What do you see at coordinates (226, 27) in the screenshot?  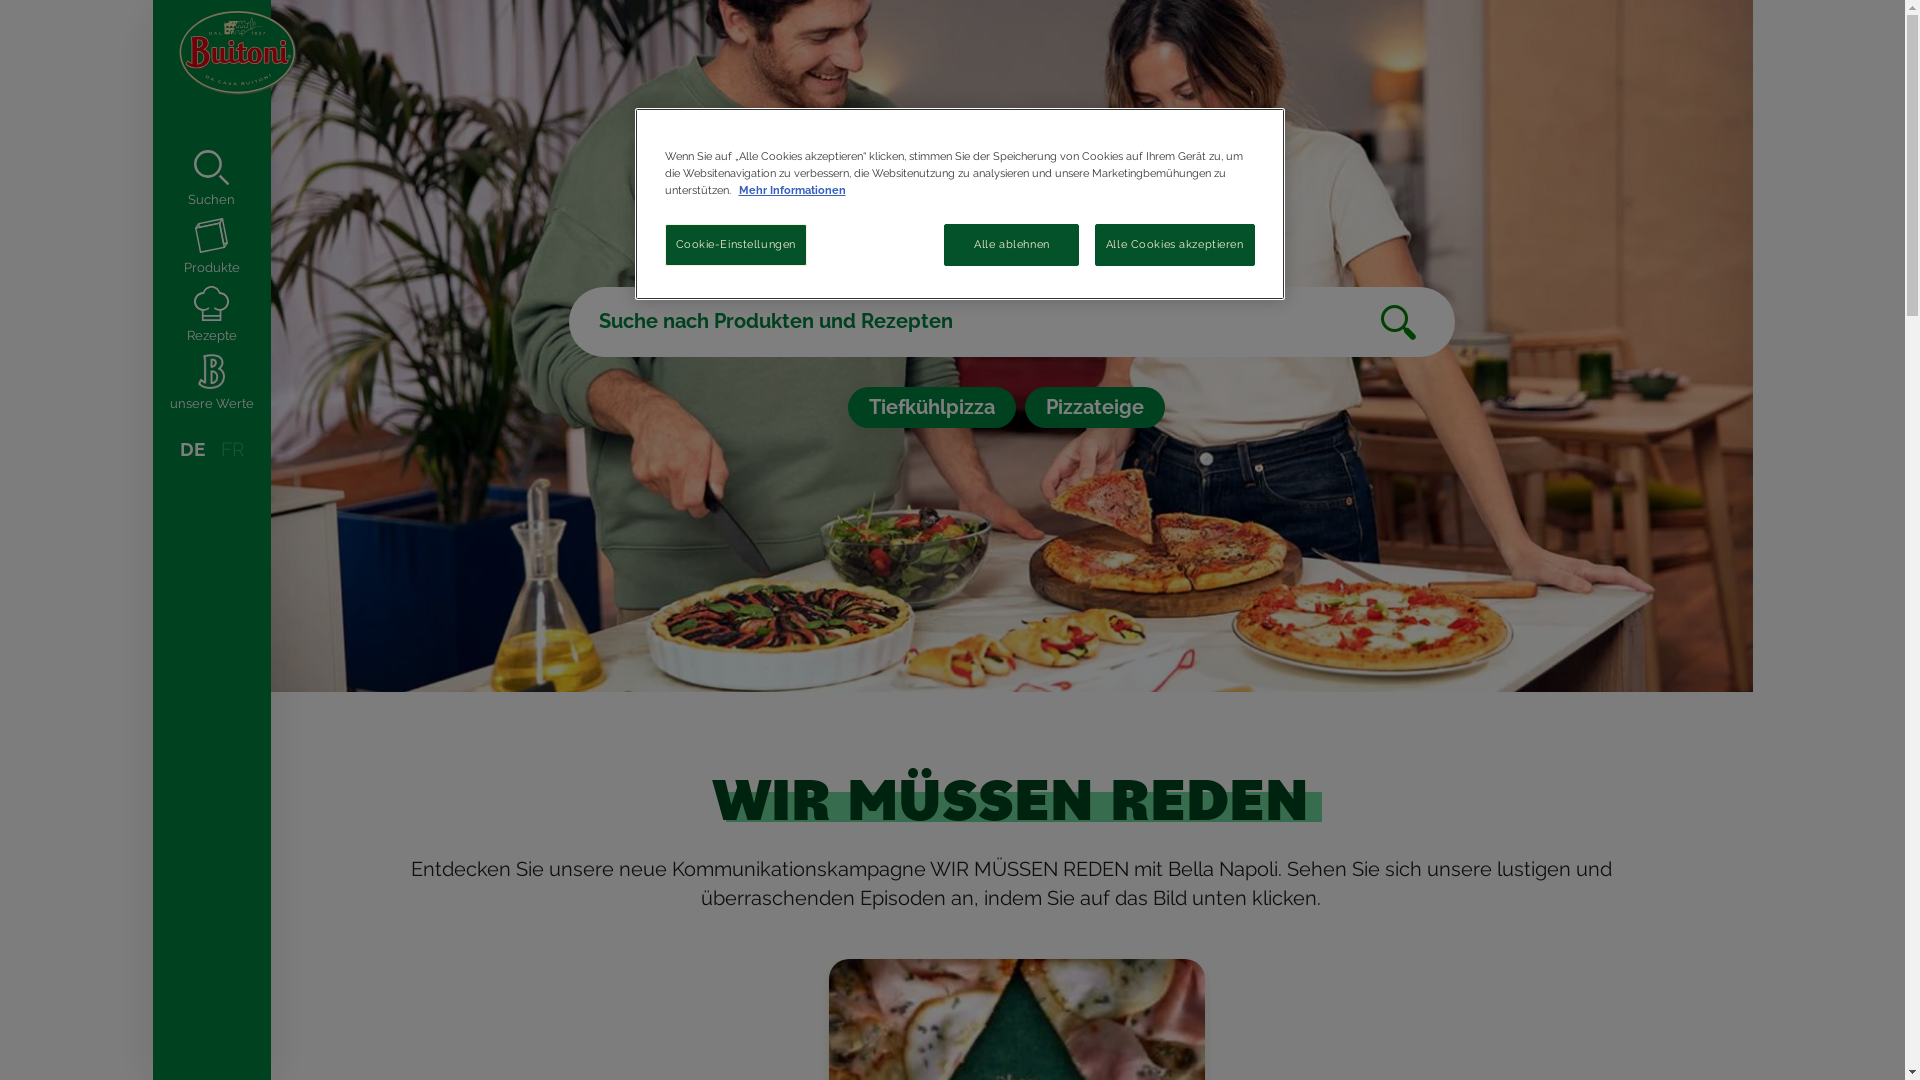 I see `FR` at bounding box center [226, 27].